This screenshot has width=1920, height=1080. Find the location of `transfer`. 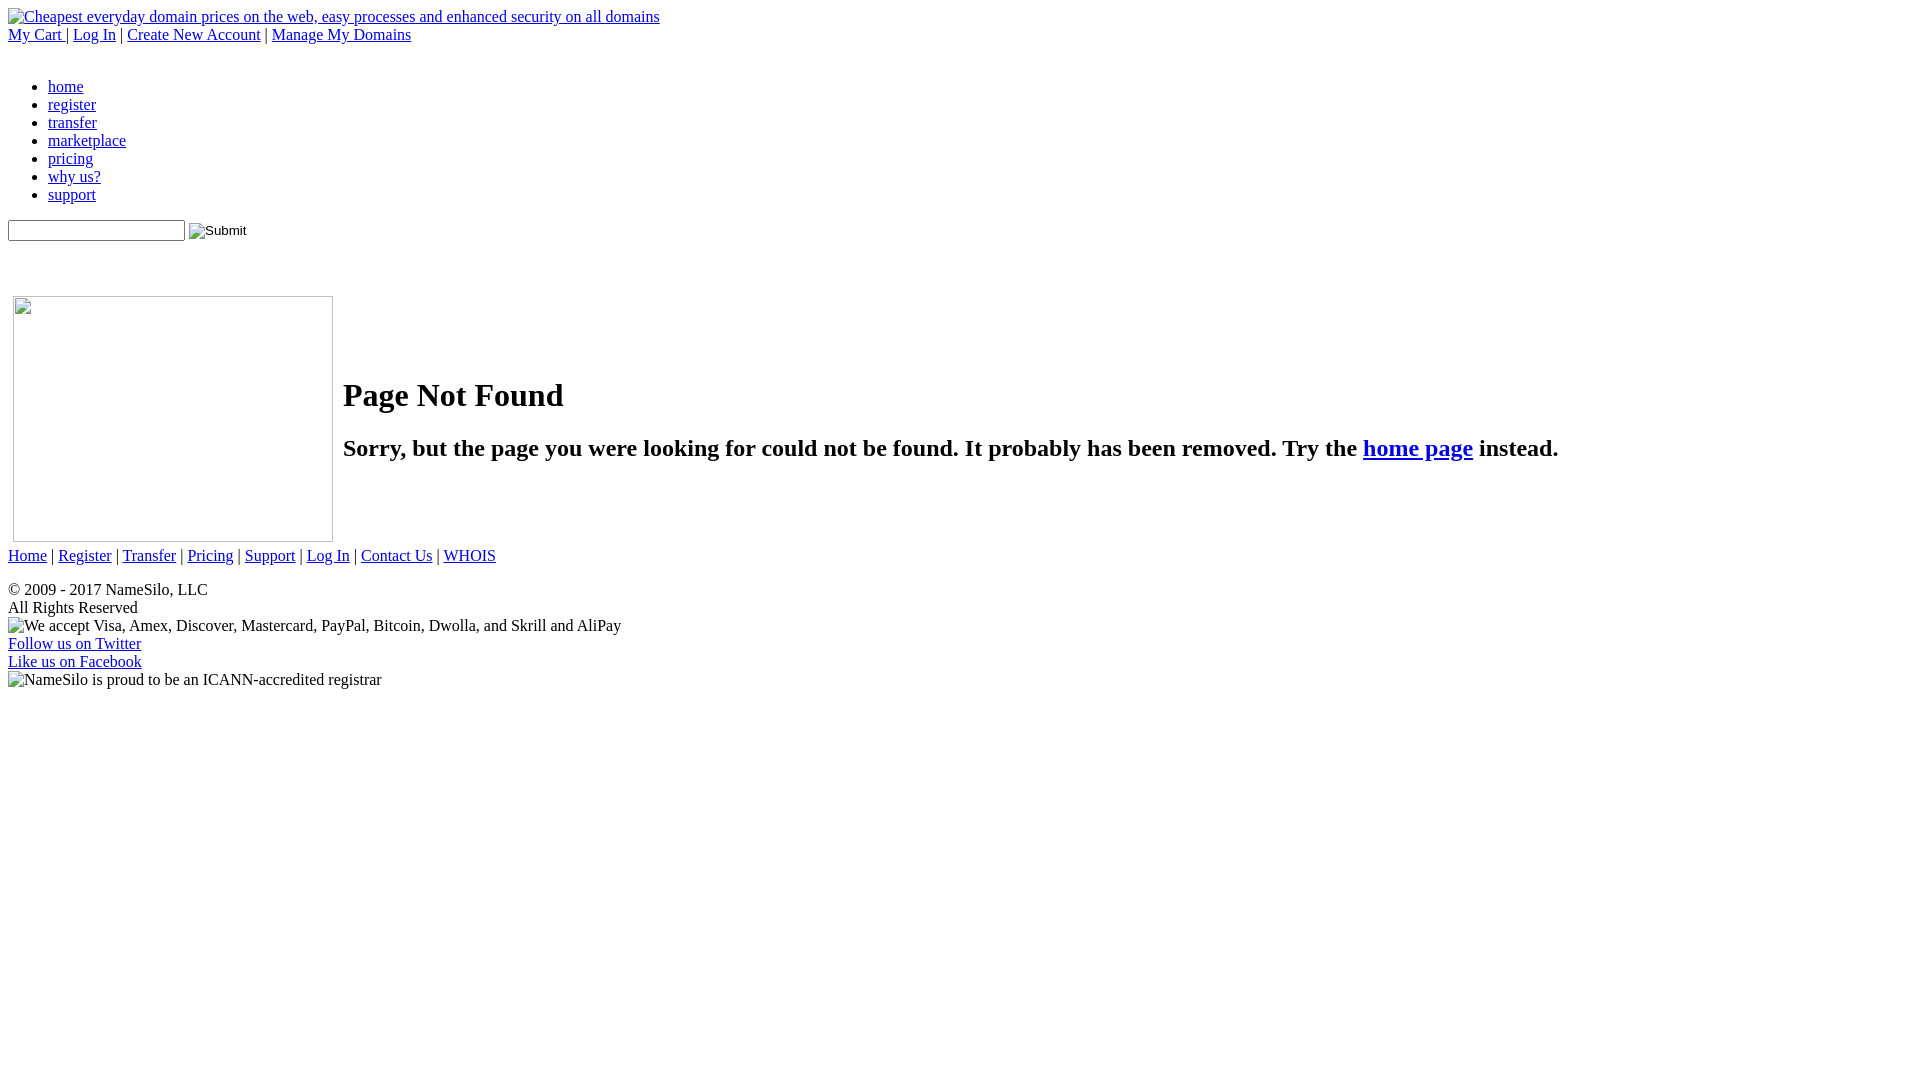

transfer is located at coordinates (72, 122).